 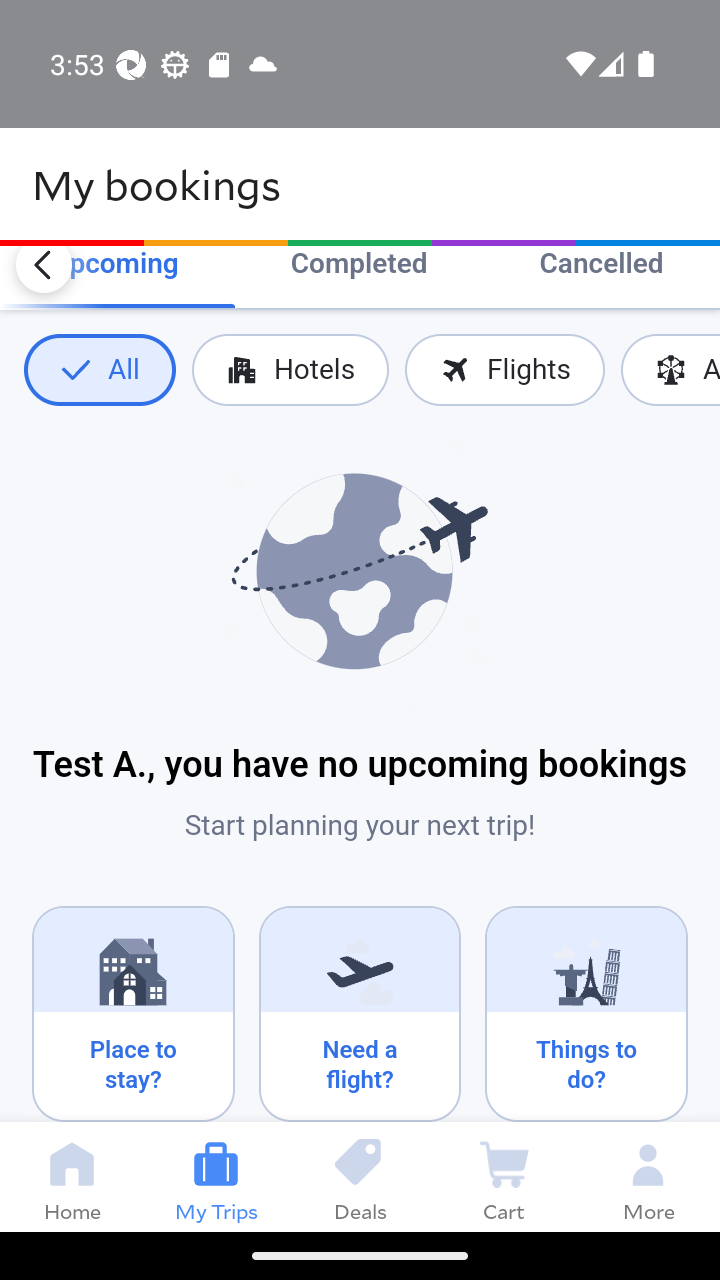 What do you see at coordinates (290, 370) in the screenshot?
I see `Hotels` at bounding box center [290, 370].